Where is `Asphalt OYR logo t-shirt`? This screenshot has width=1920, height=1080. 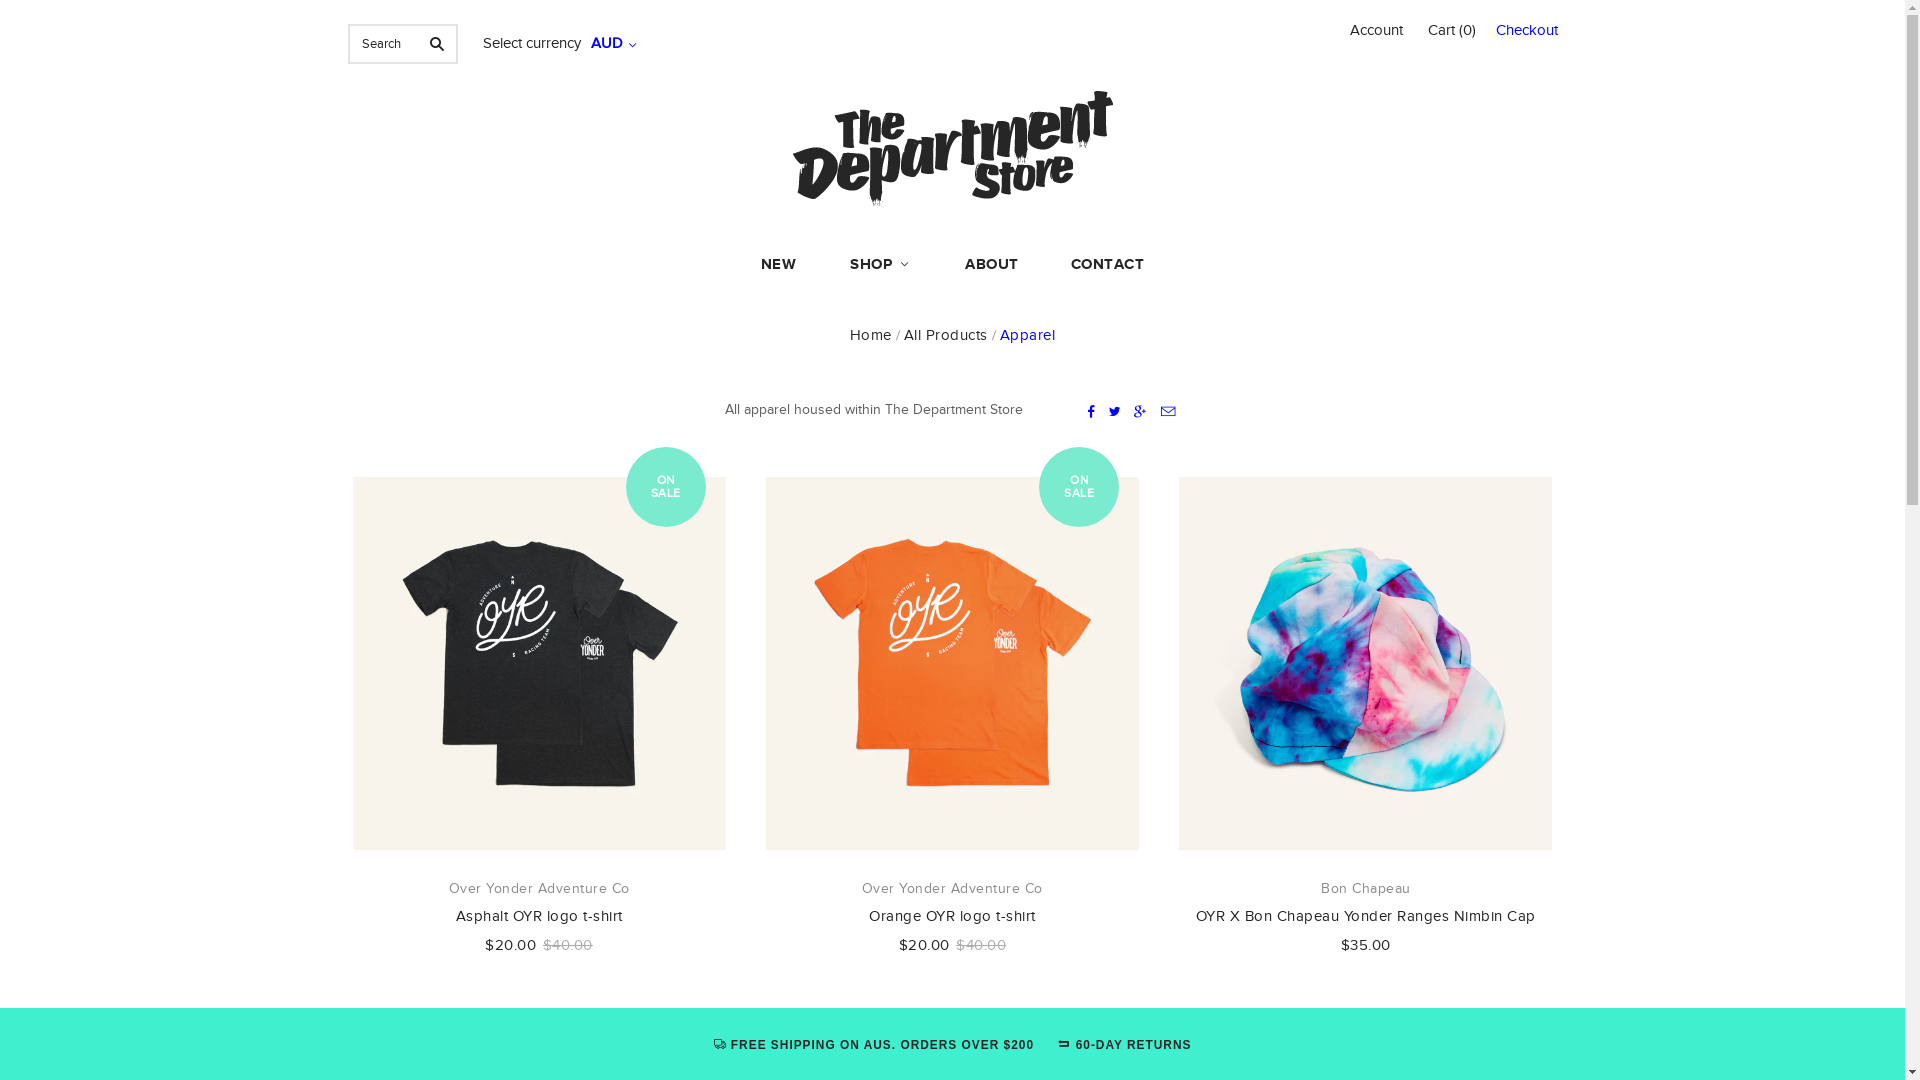 Asphalt OYR logo t-shirt is located at coordinates (540, 916).